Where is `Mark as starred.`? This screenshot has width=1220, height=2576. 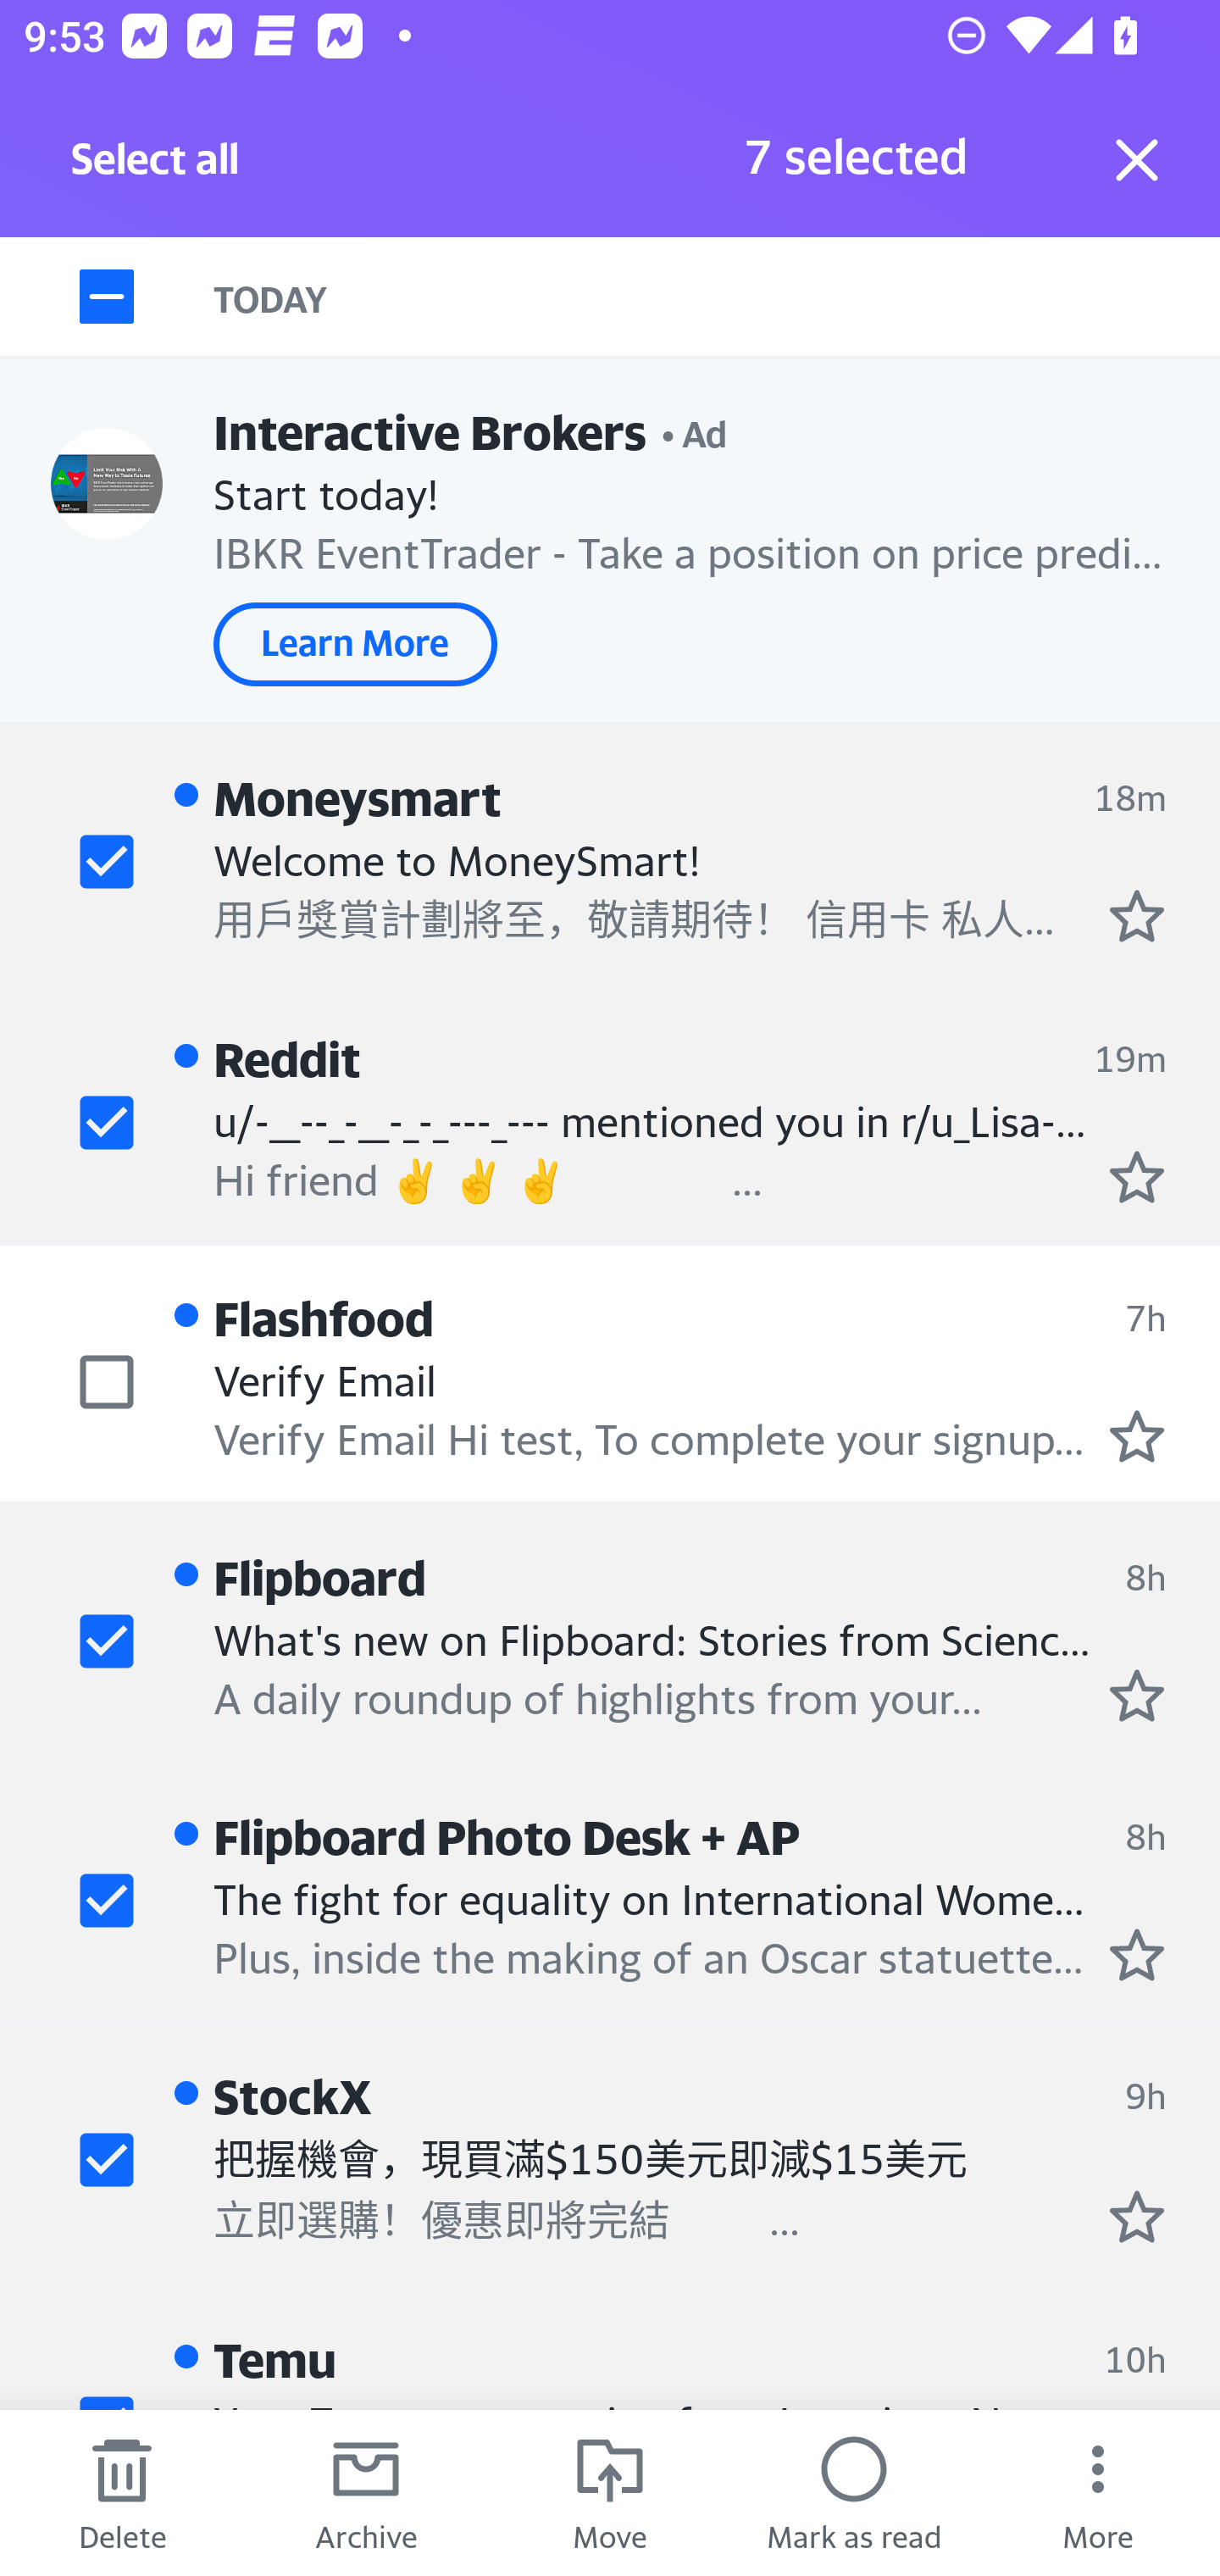 Mark as starred. is located at coordinates (1137, 1696).